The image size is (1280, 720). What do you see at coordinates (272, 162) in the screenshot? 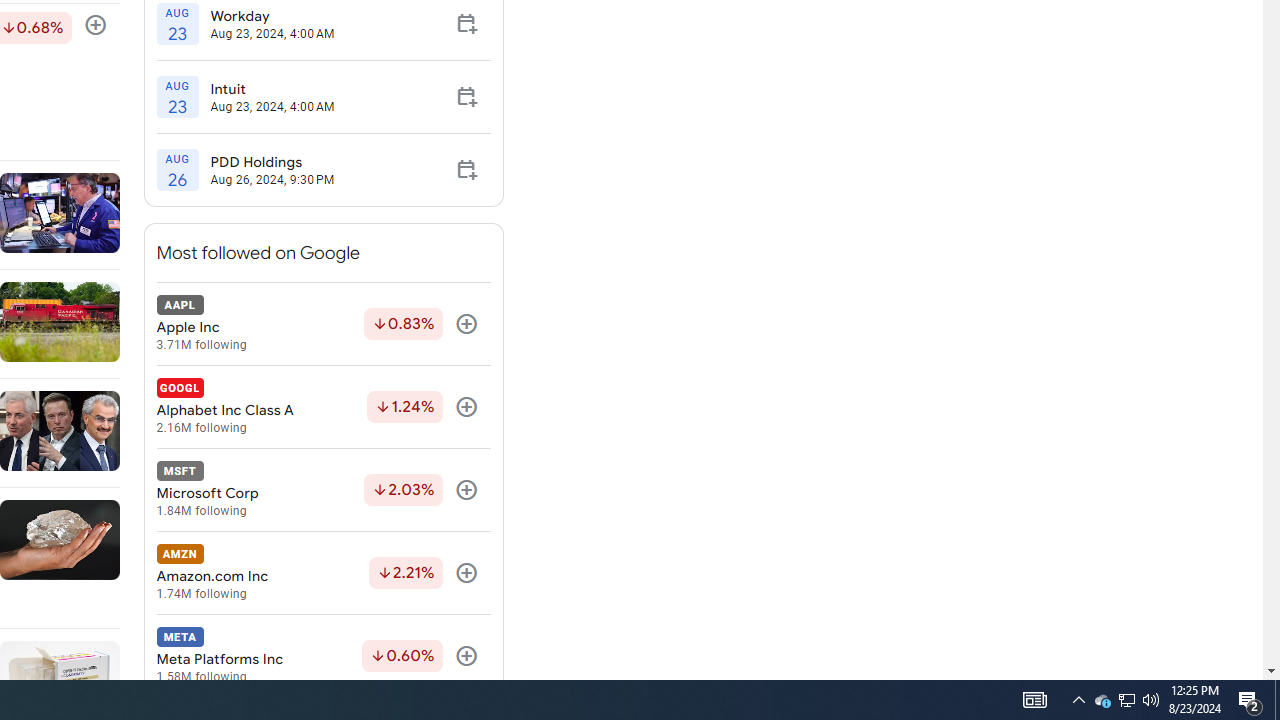
I see `PDD Holdings` at bounding box center [272, 162].